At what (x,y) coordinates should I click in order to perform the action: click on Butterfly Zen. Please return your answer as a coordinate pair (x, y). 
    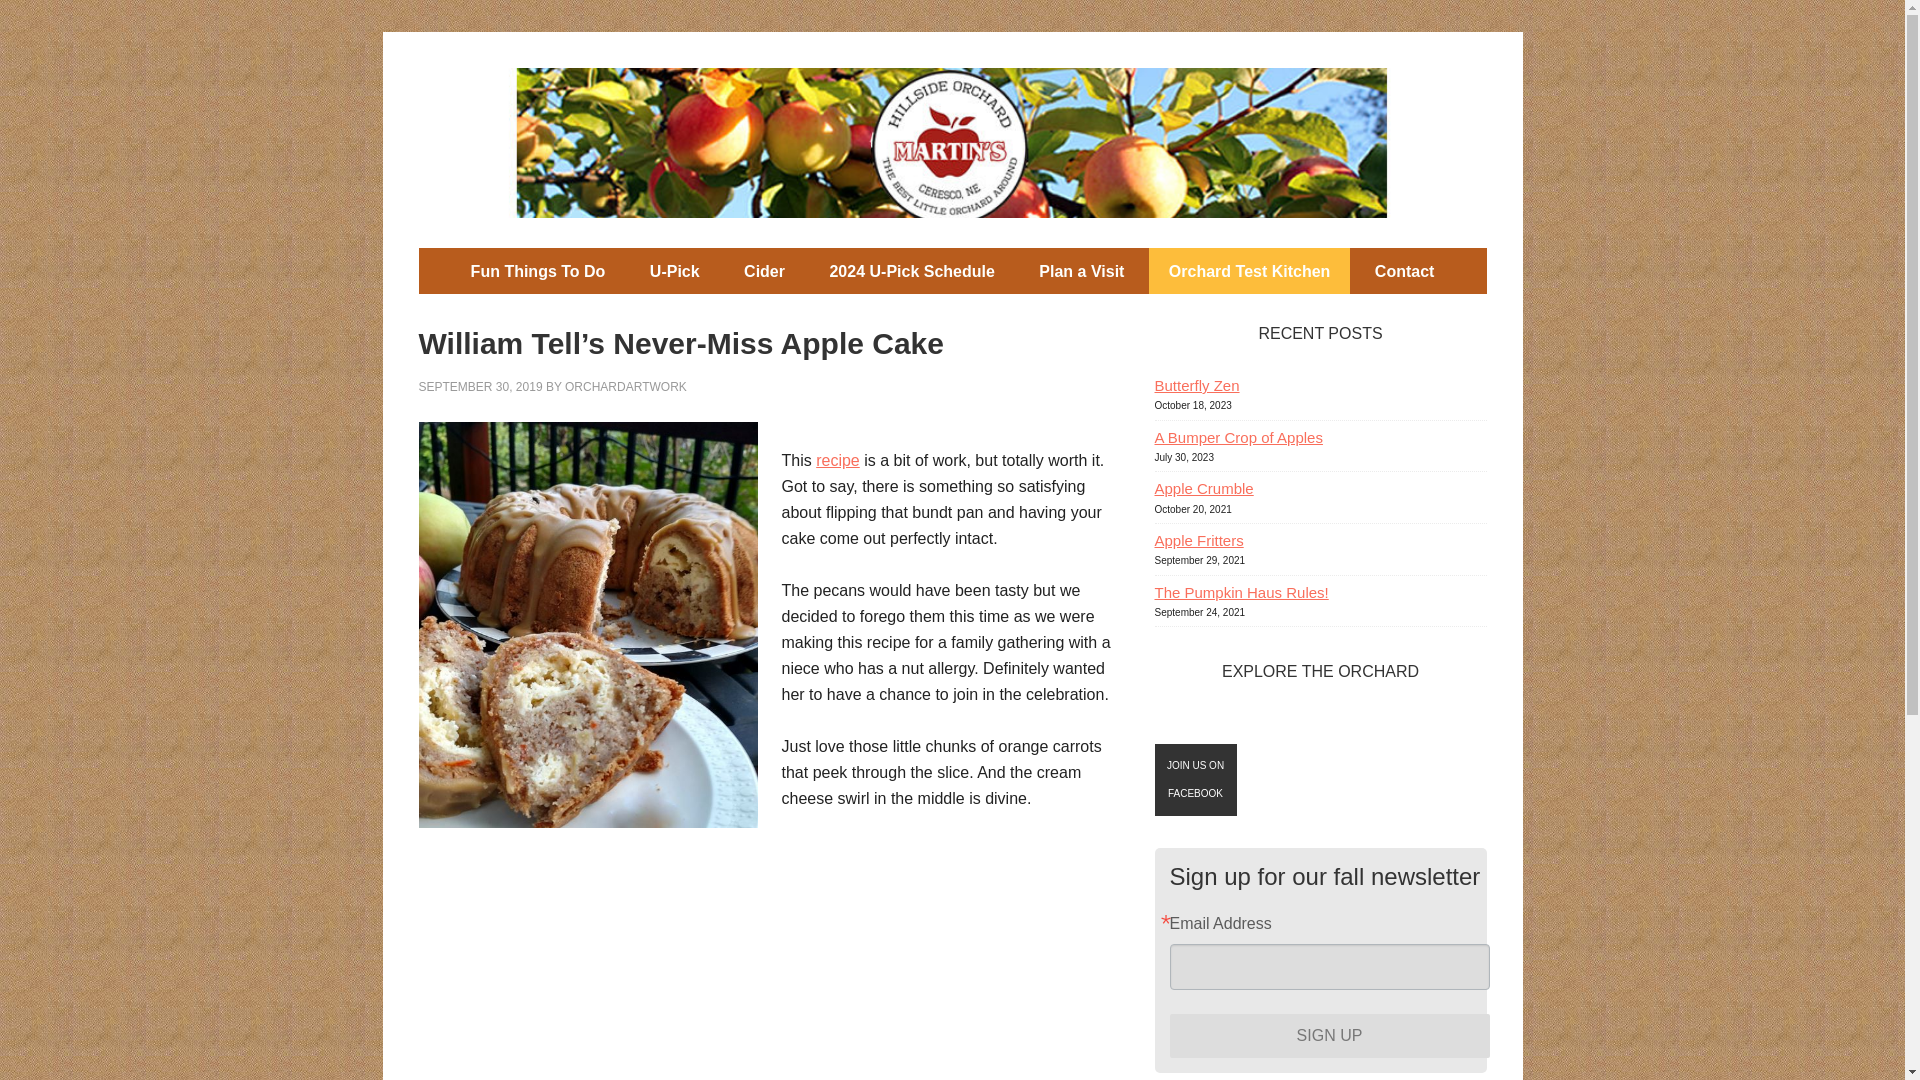
    Looking at the image, I should click on (1196, 385).